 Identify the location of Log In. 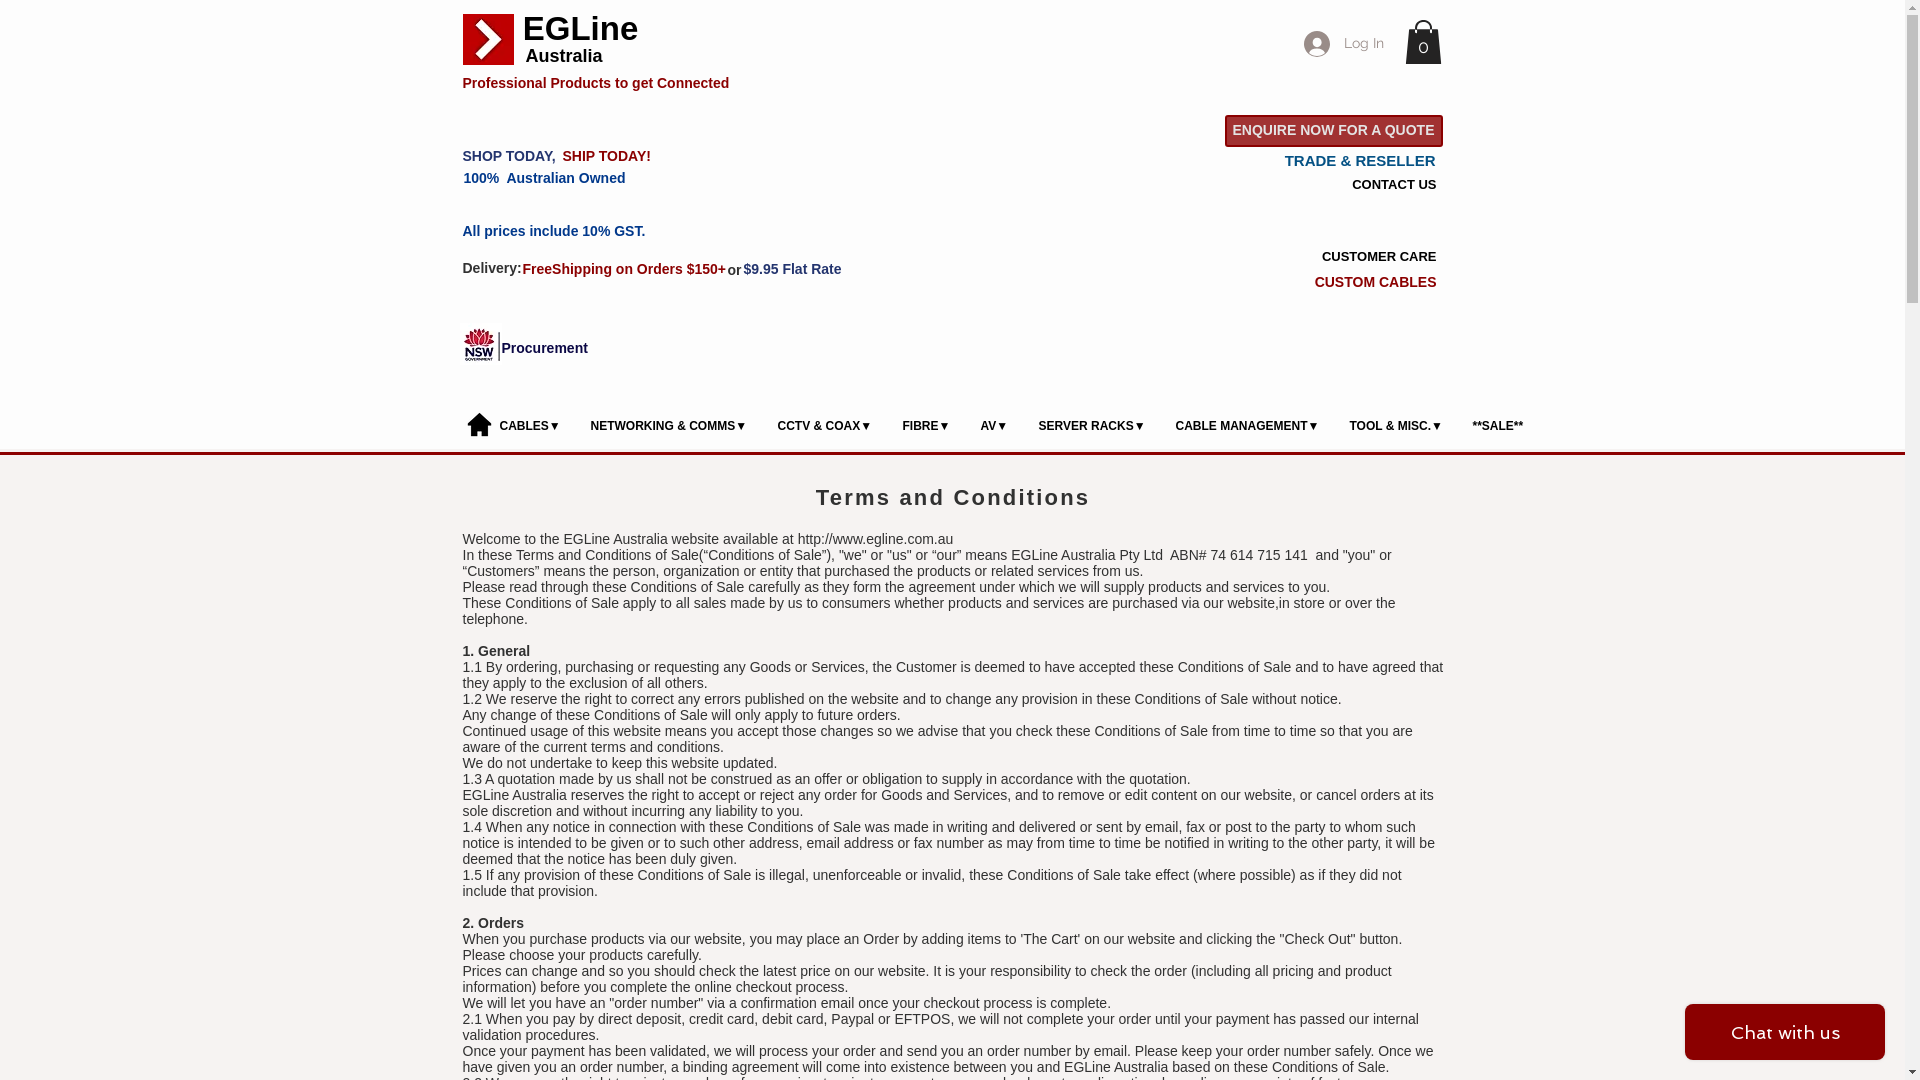
(1344, 44).